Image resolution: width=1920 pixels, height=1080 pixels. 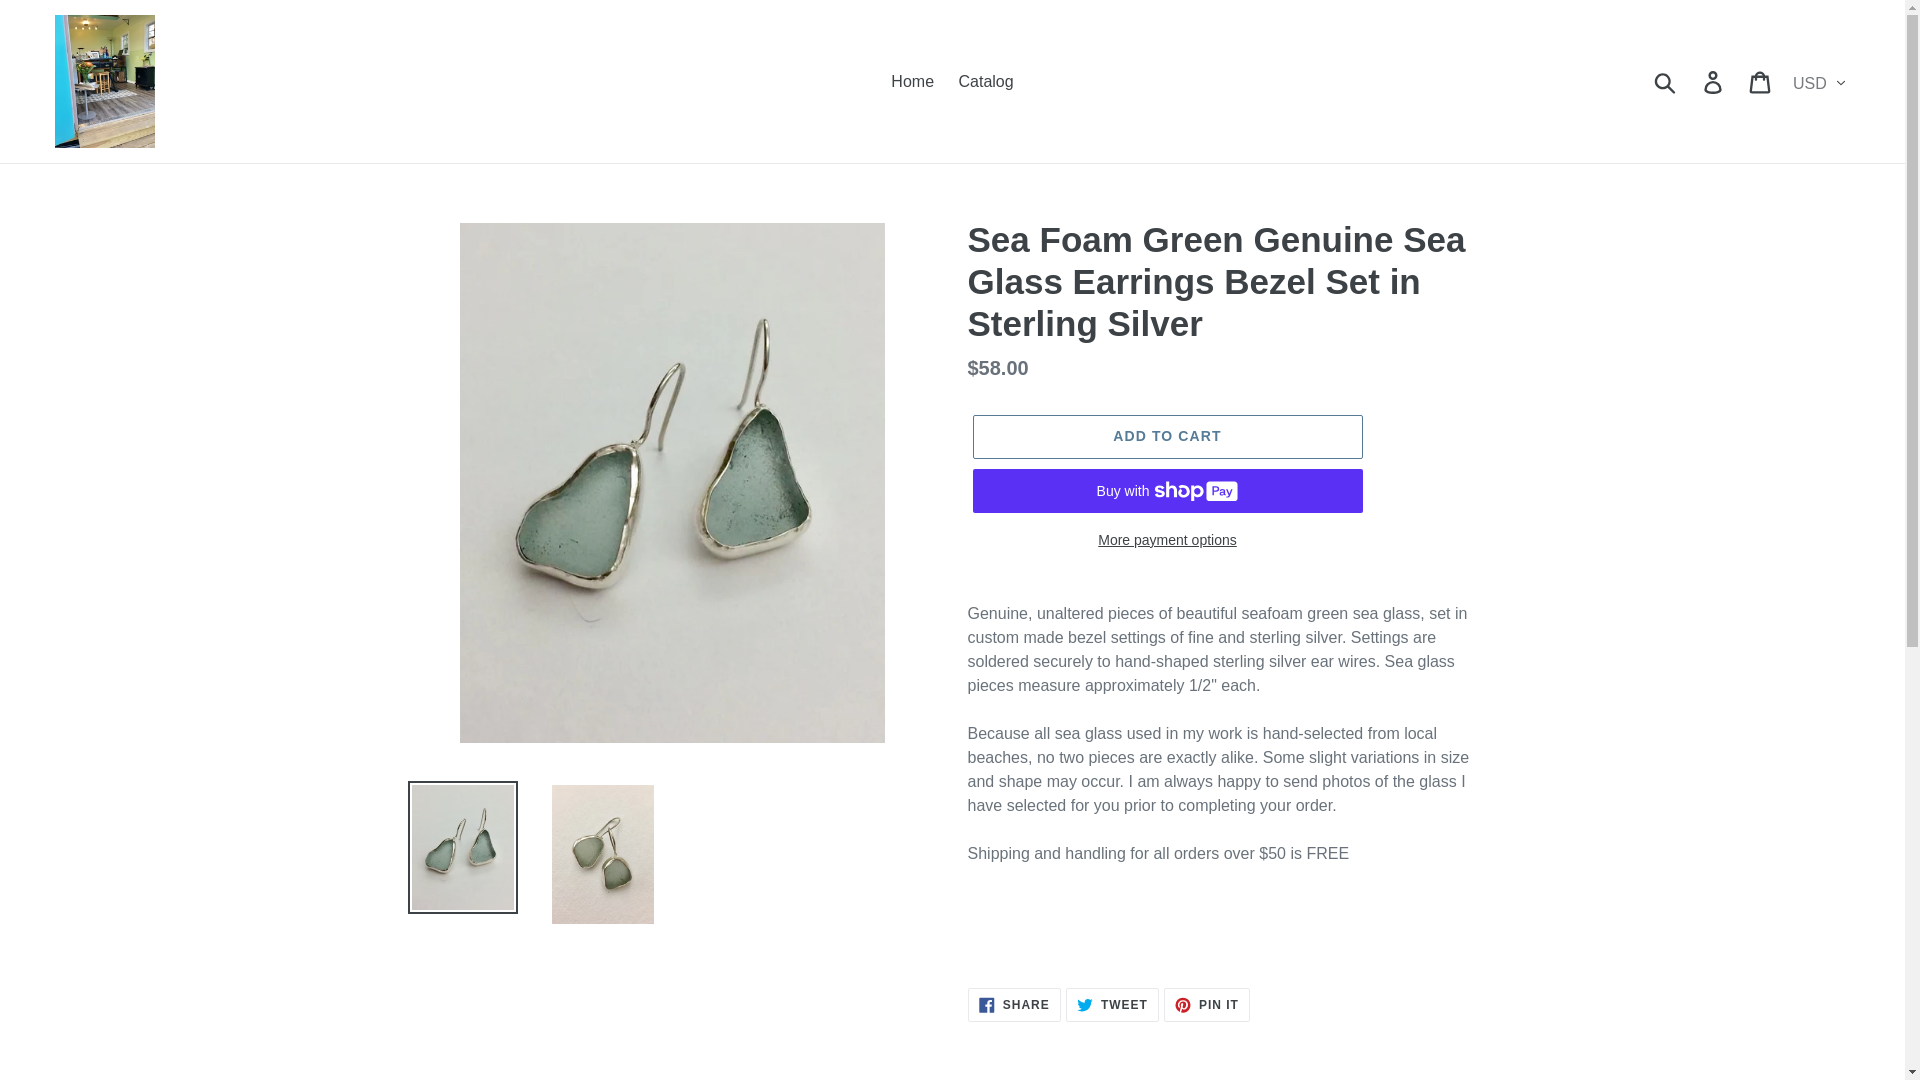 What do you see at coordinates (1166, 540) in the screenshot?
I see `Catalog` at bounding box center [1166, 540].